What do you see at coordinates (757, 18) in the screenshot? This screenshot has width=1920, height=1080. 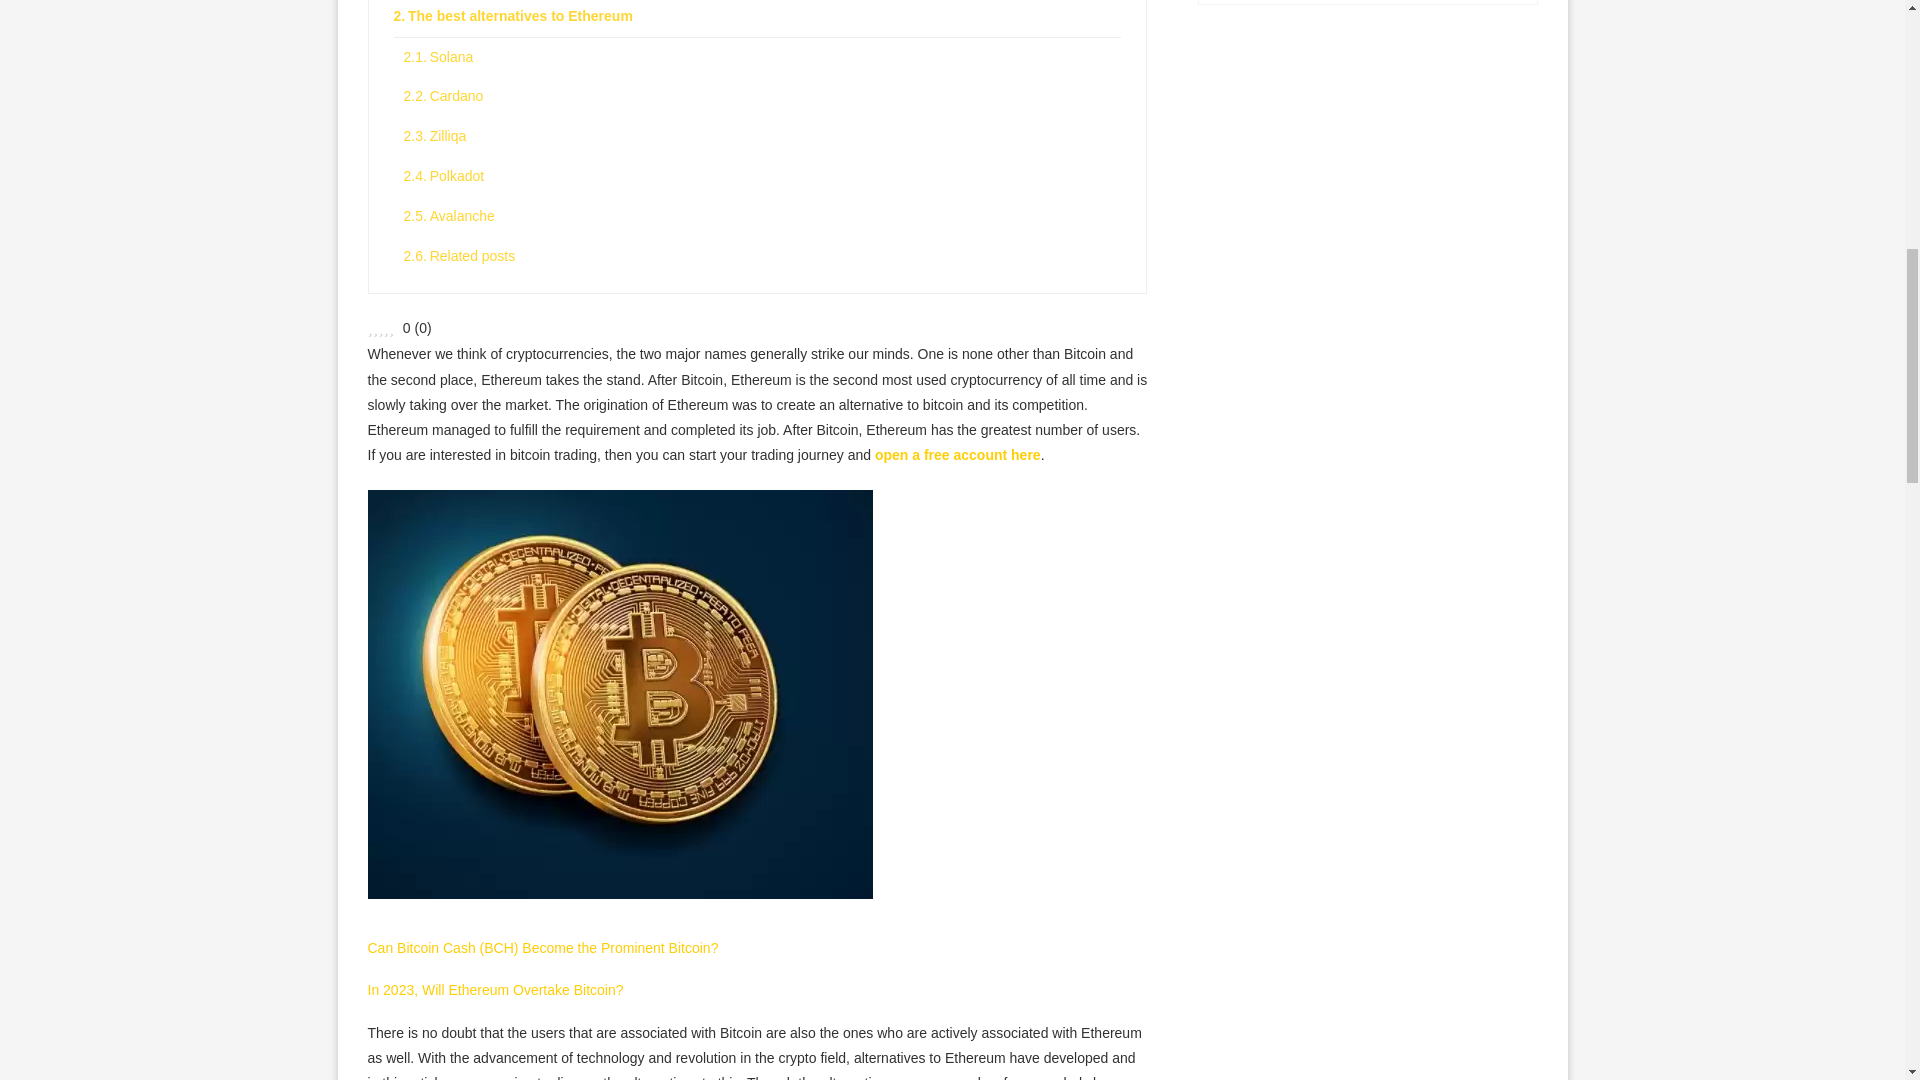 I see `The best alternatives to Ethereum` at bounding box center [757, 18].